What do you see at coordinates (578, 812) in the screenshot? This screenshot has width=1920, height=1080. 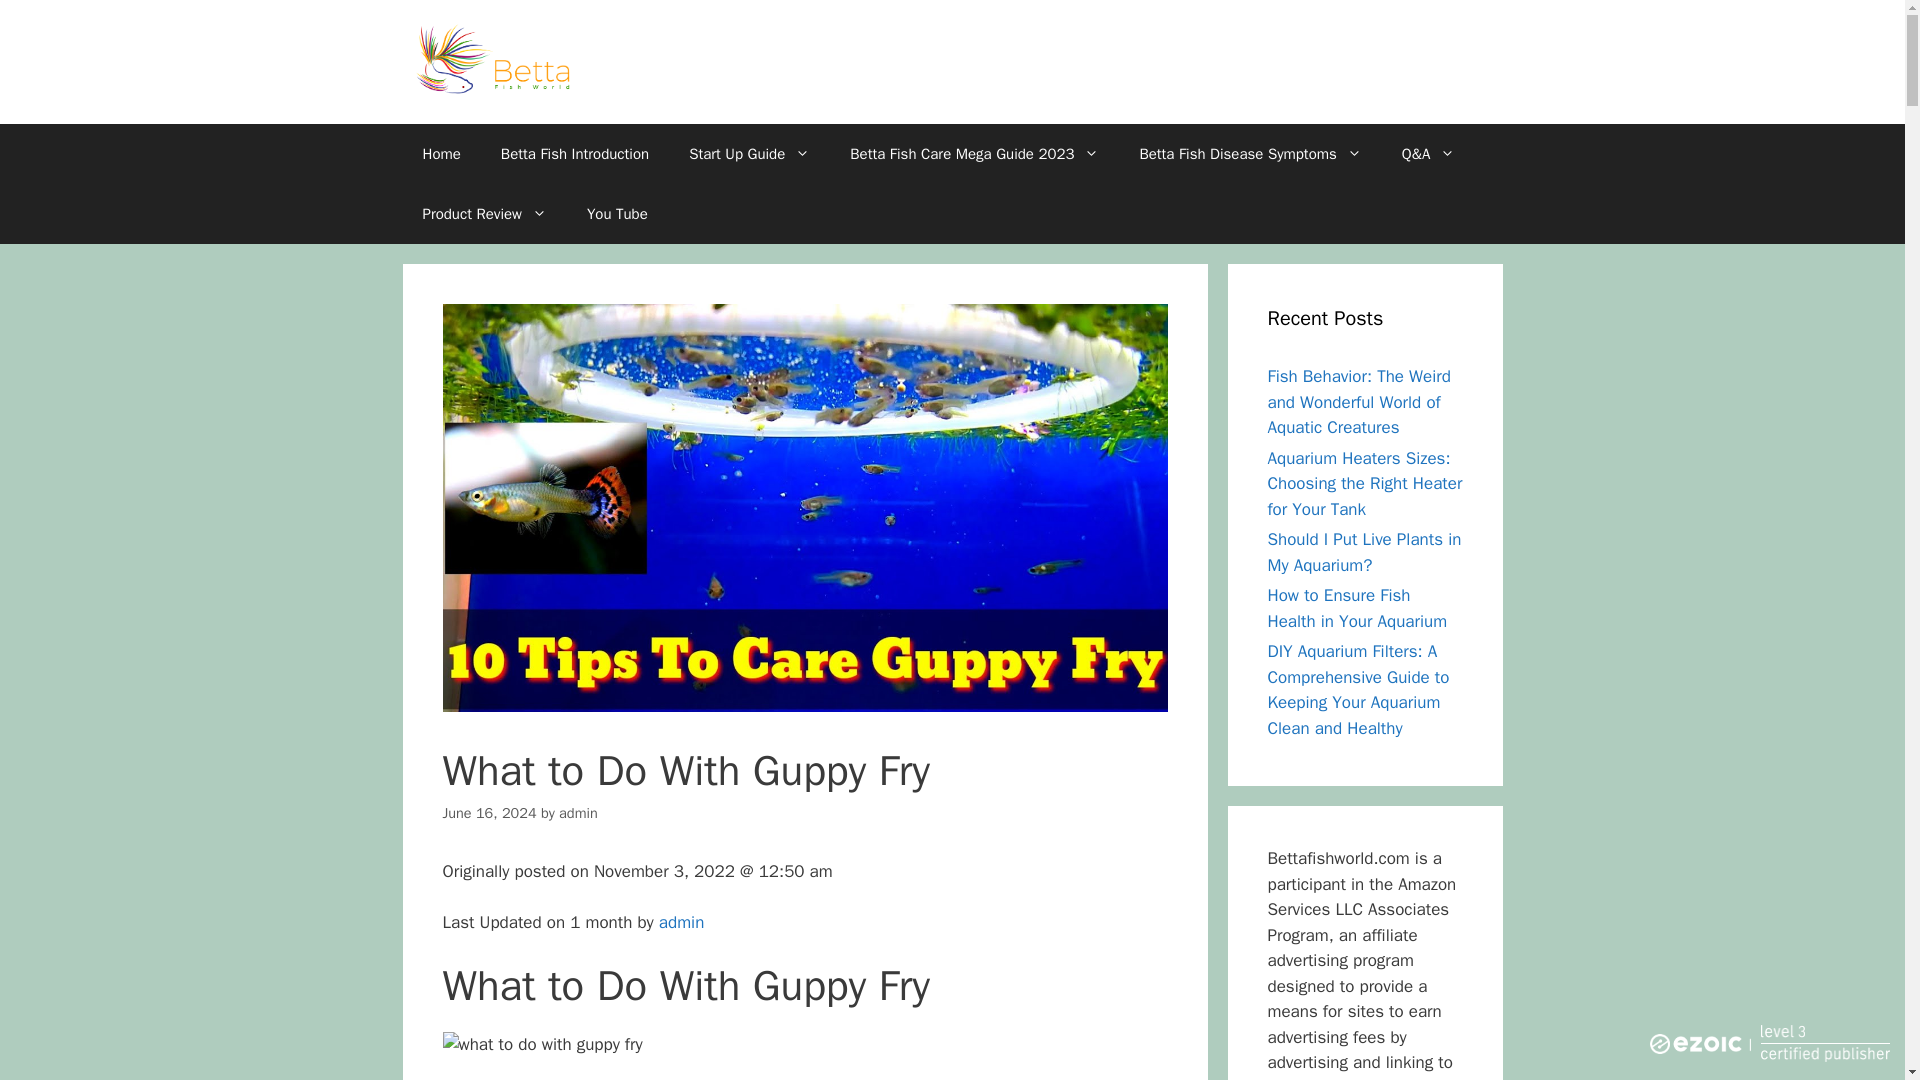 I see `View all posts by admin` at bounding box center [578, 812].